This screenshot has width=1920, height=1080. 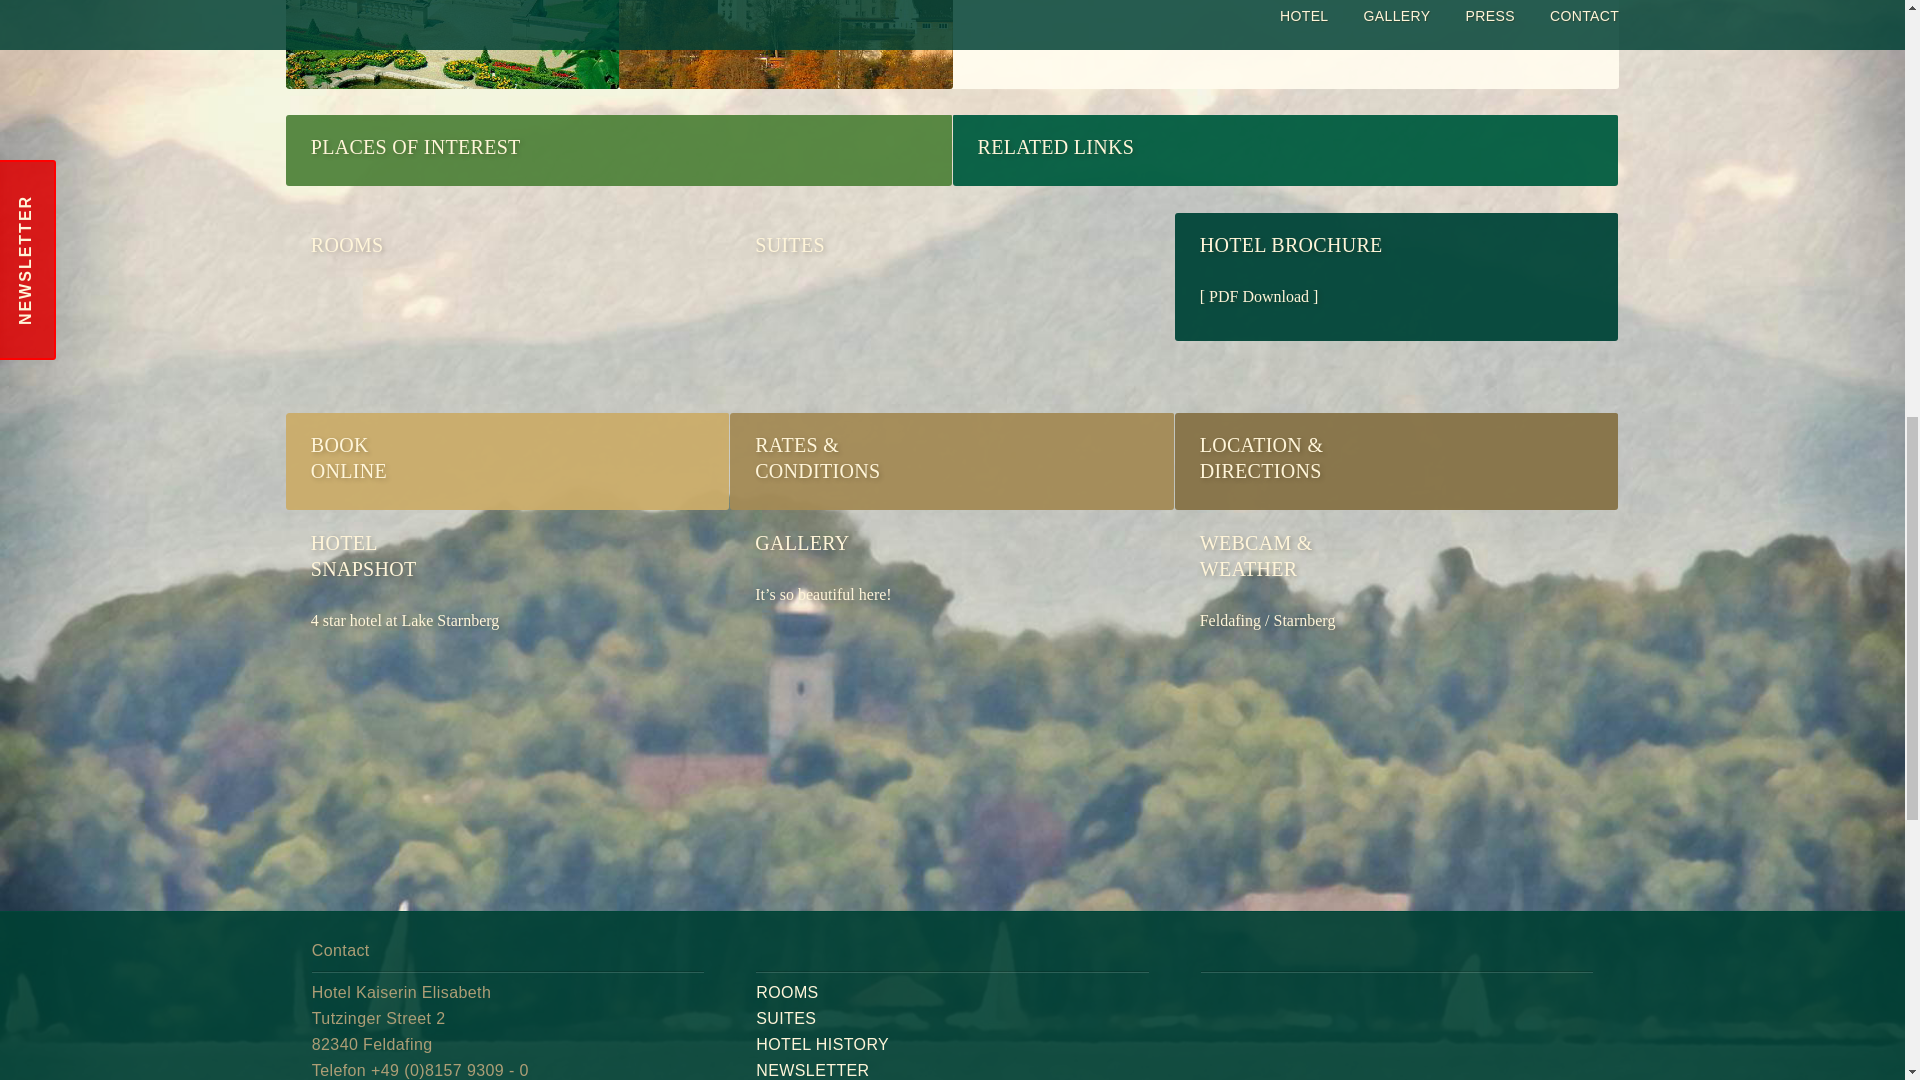 I want to click on Rooms, so click(x=506, y=609).